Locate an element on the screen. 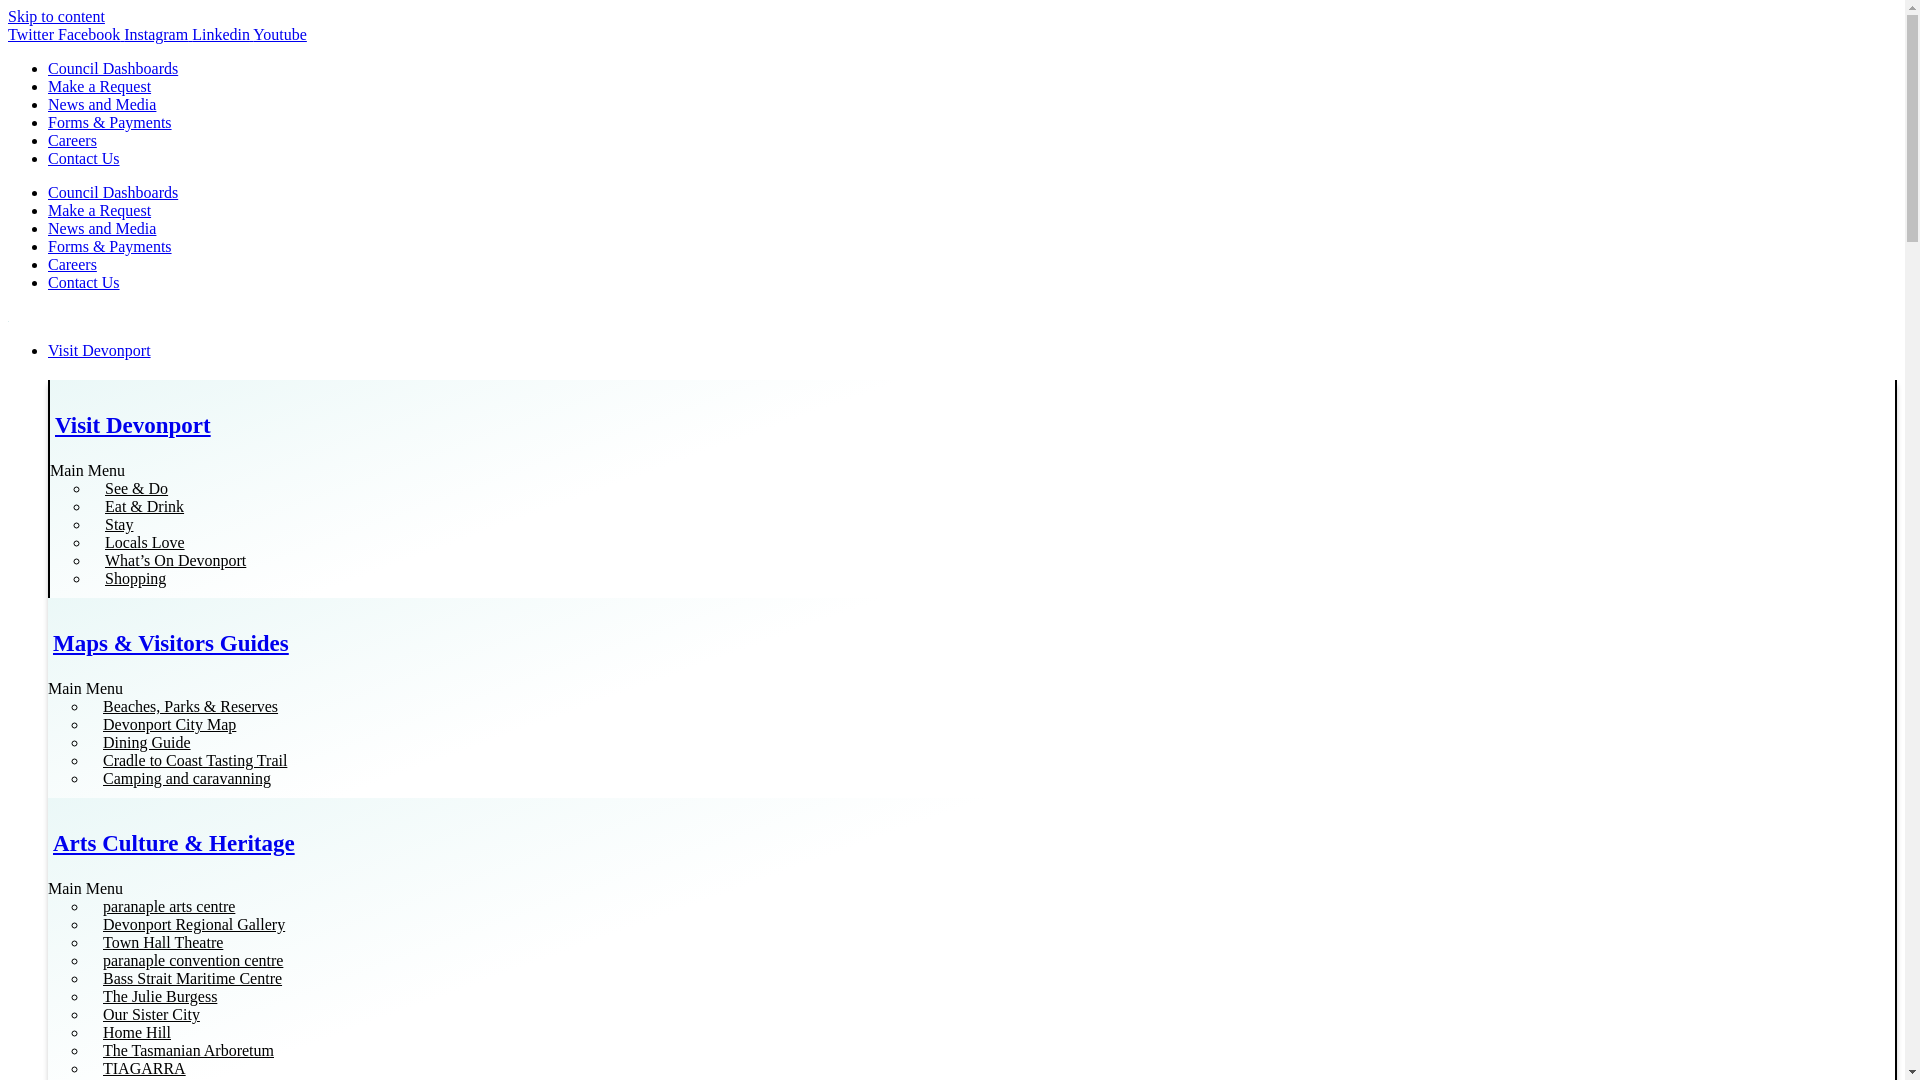 Image resolution: width=1920 pixels, height=1080 pixels. Devonport City Map is located at coordinates (170, 724).